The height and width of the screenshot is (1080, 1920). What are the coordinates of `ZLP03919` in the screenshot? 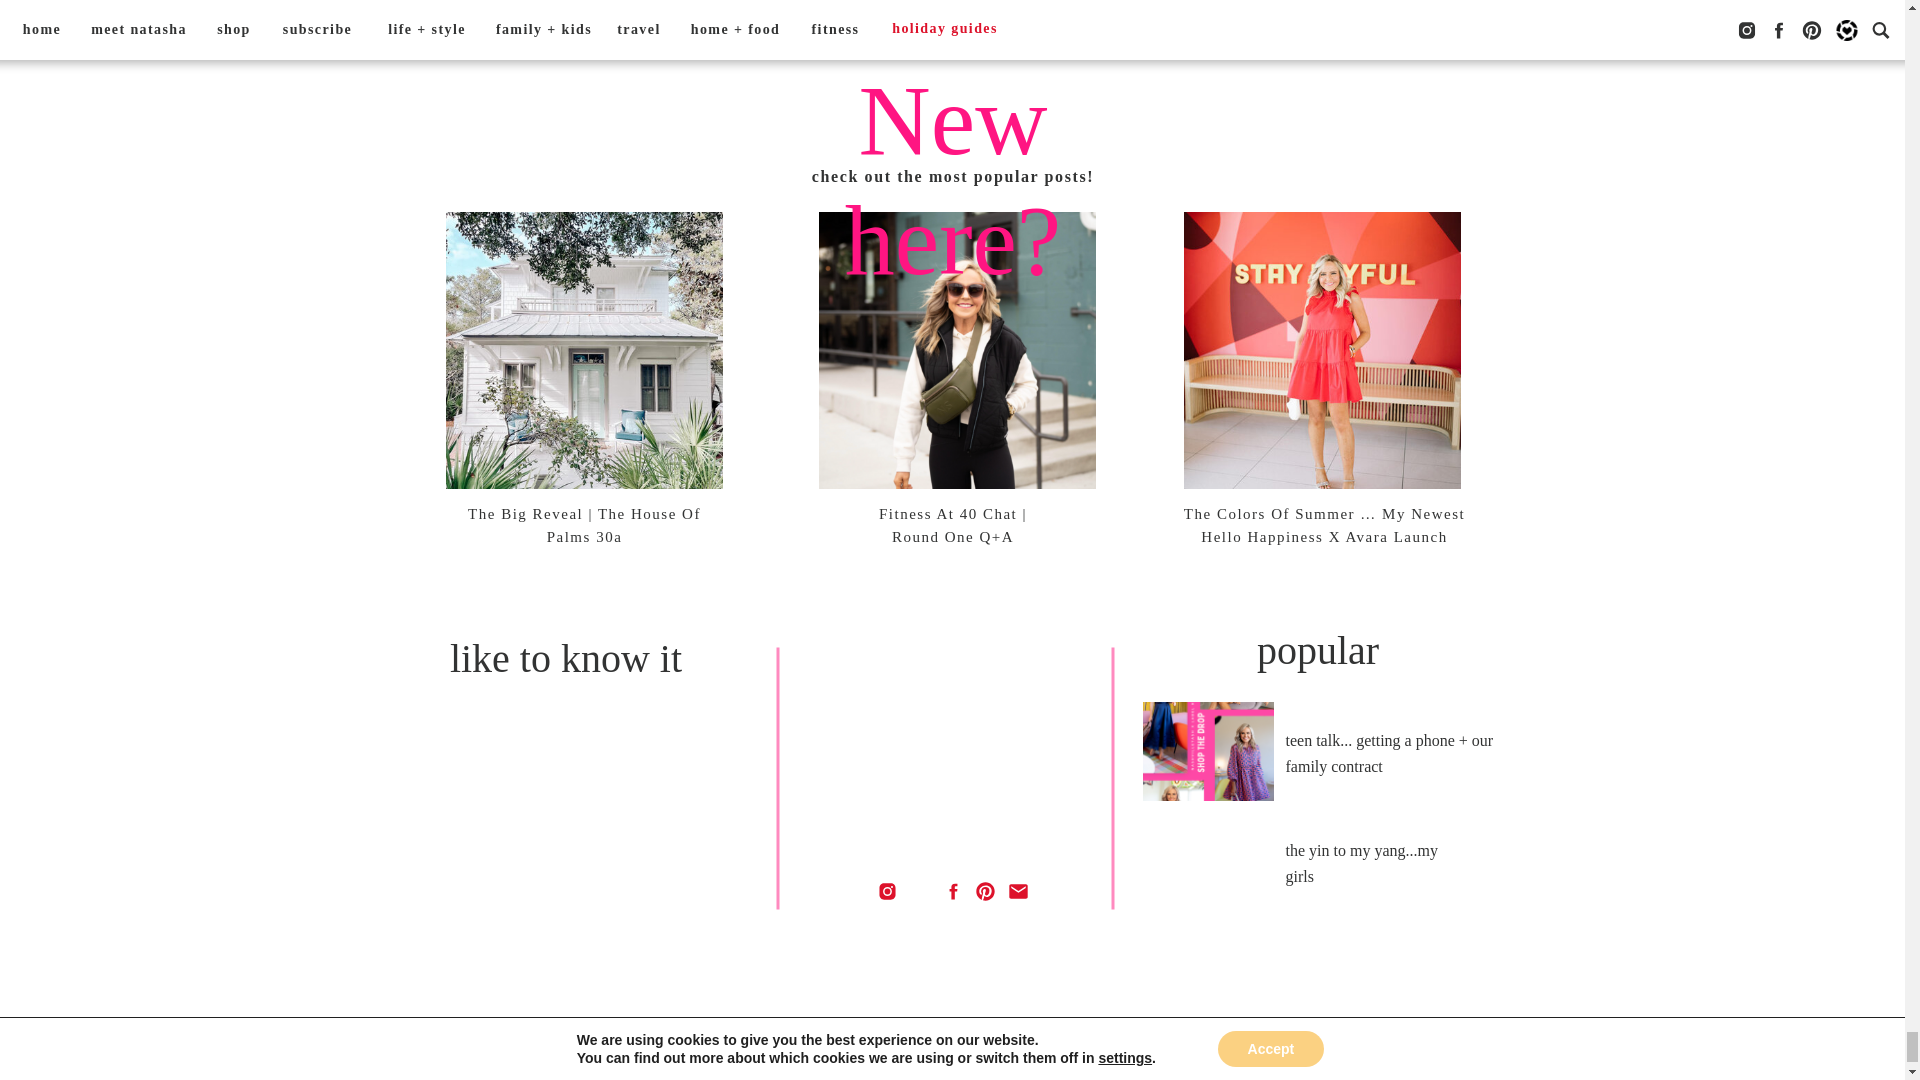 It's located at (639, 1016).